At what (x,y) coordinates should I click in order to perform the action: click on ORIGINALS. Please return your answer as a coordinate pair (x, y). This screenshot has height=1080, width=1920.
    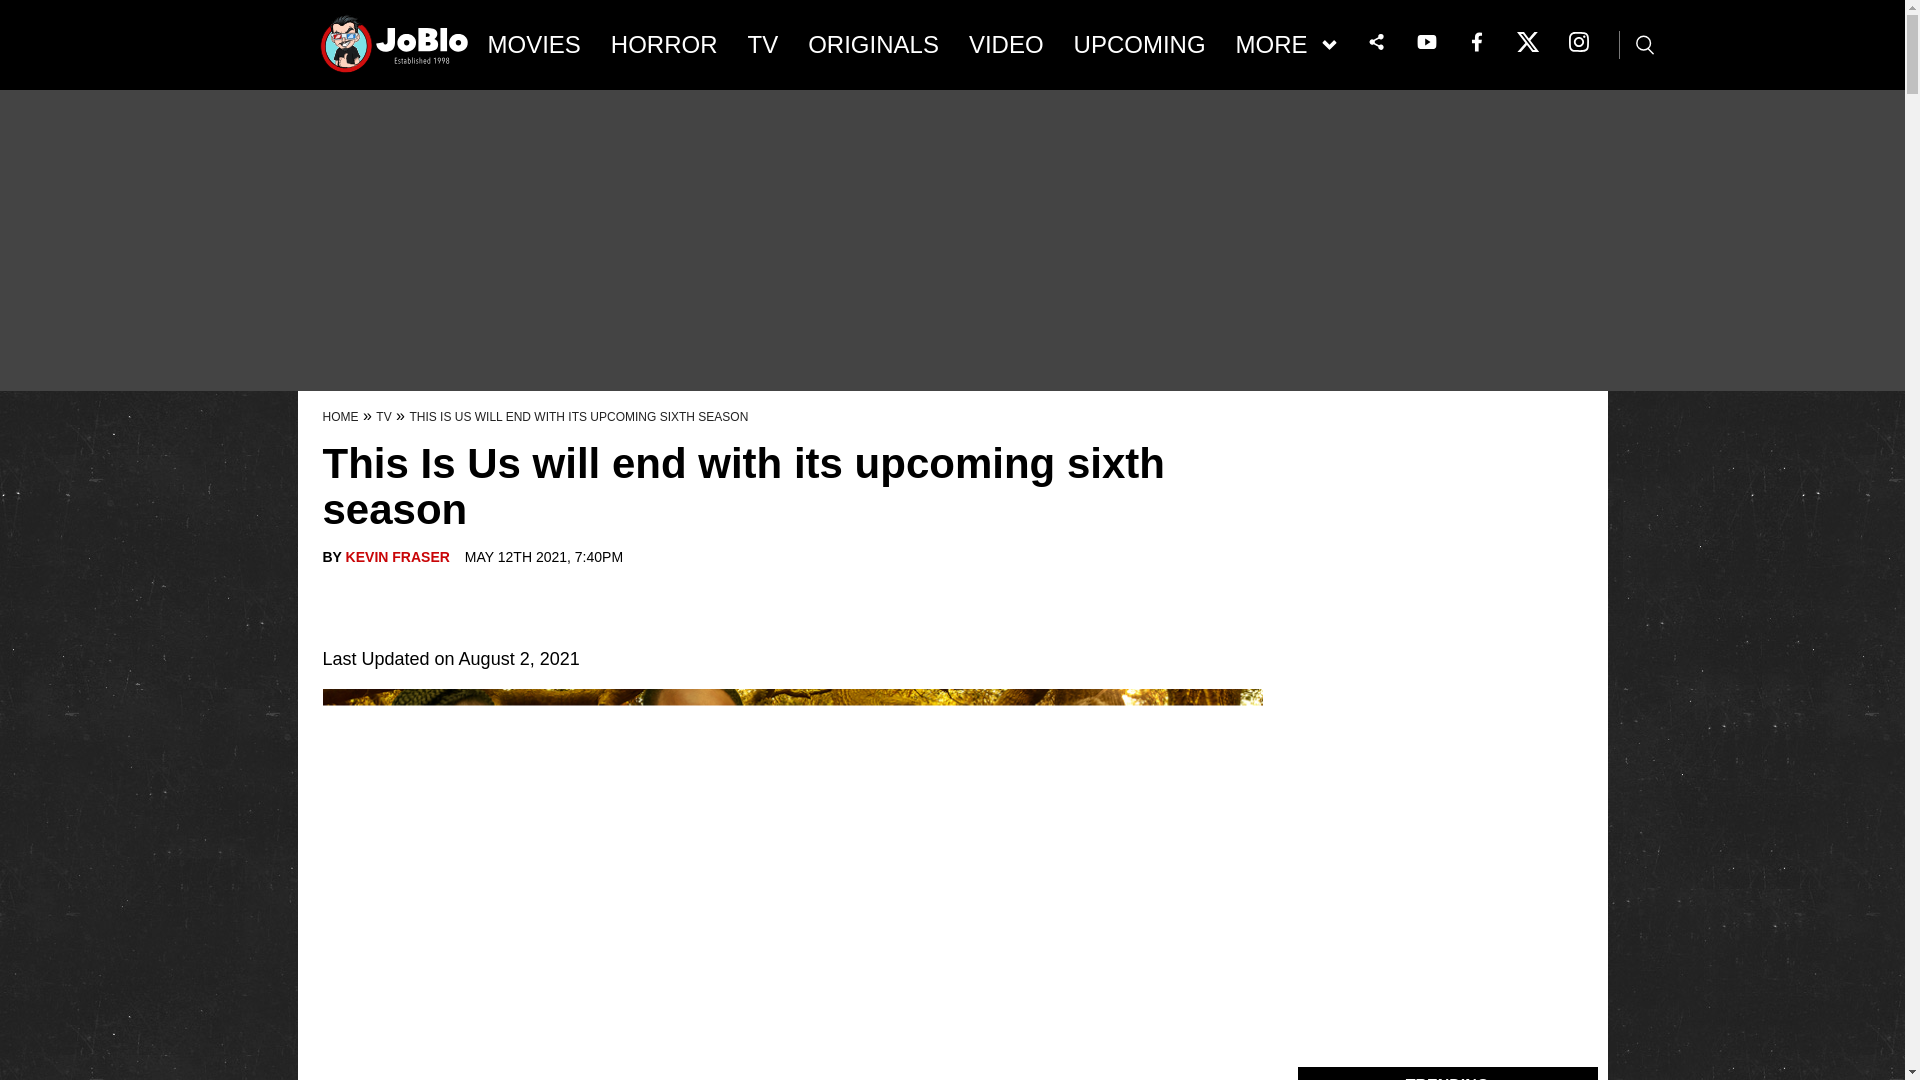
    Looking at the image, I should click on (873, 45).